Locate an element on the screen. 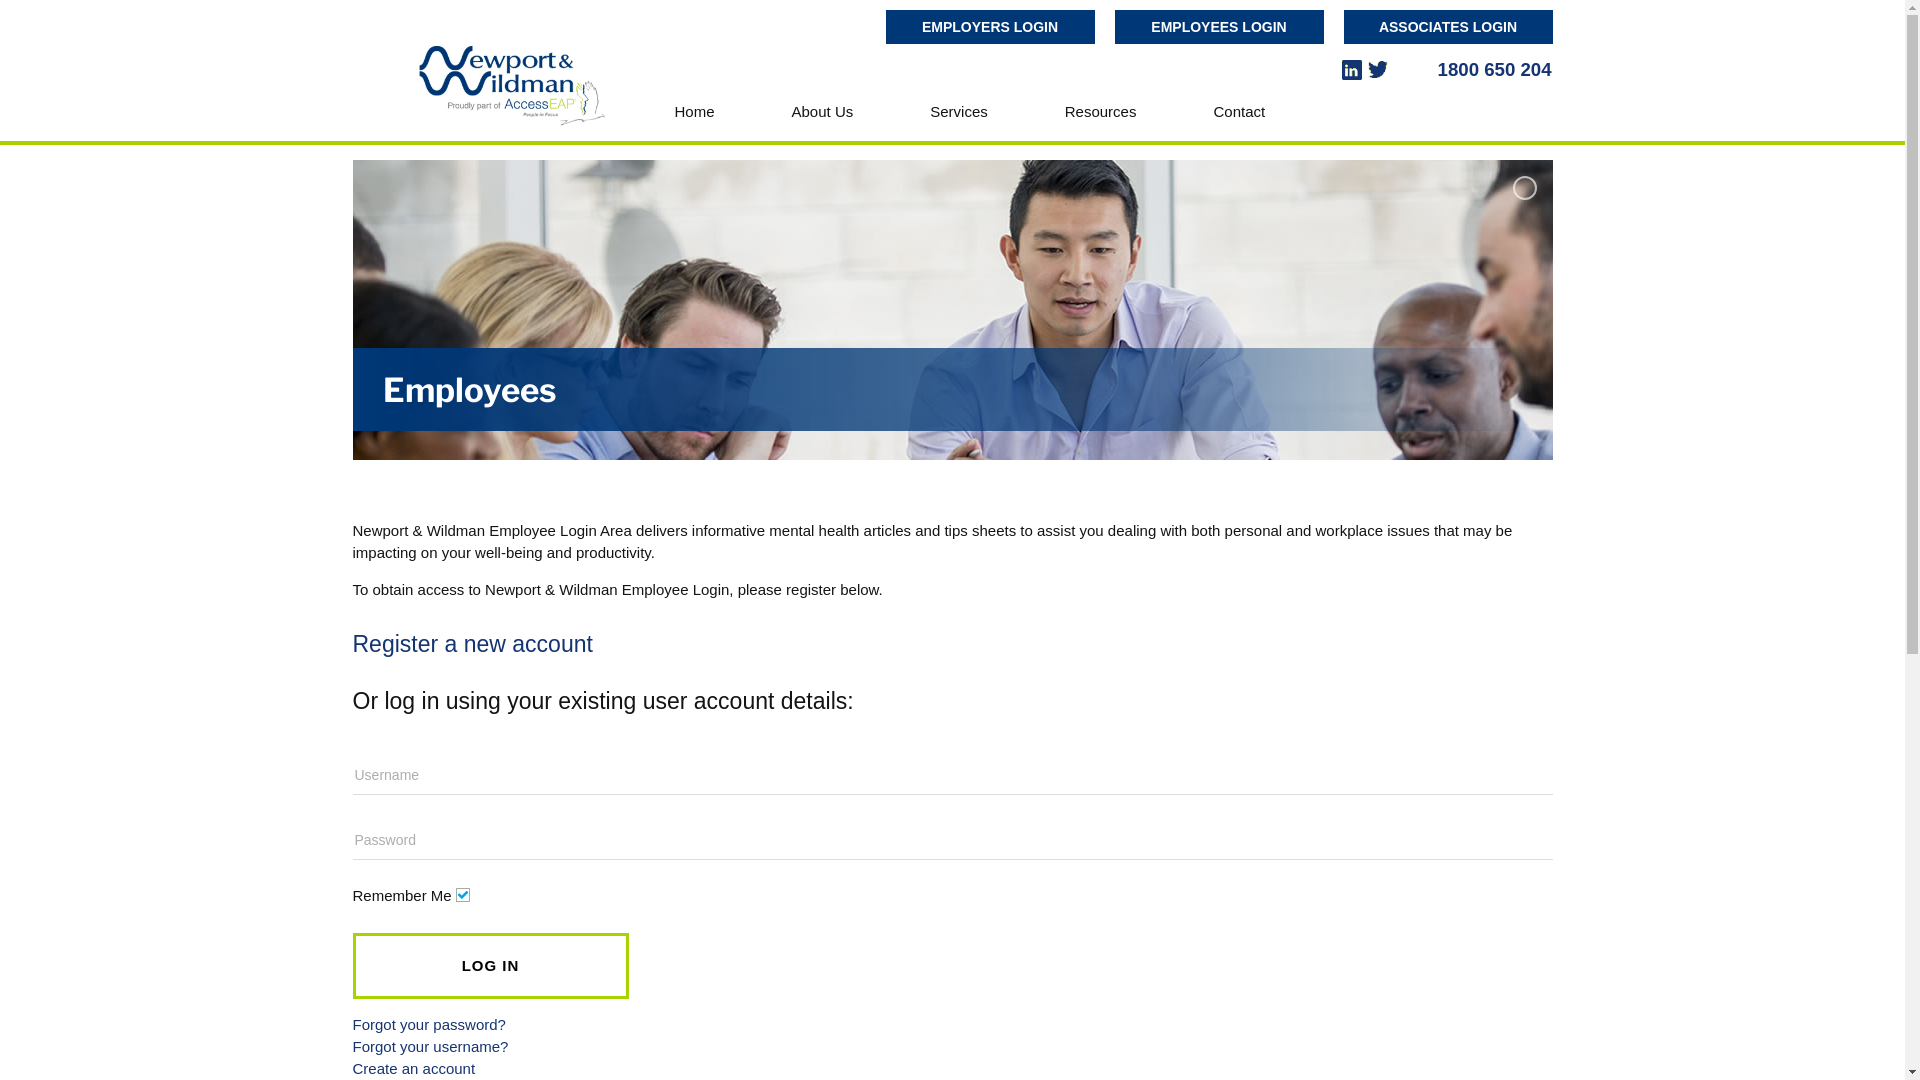 The image size is (1920, 1080). 1800 650 204 is located at coordinates (1495, 70).